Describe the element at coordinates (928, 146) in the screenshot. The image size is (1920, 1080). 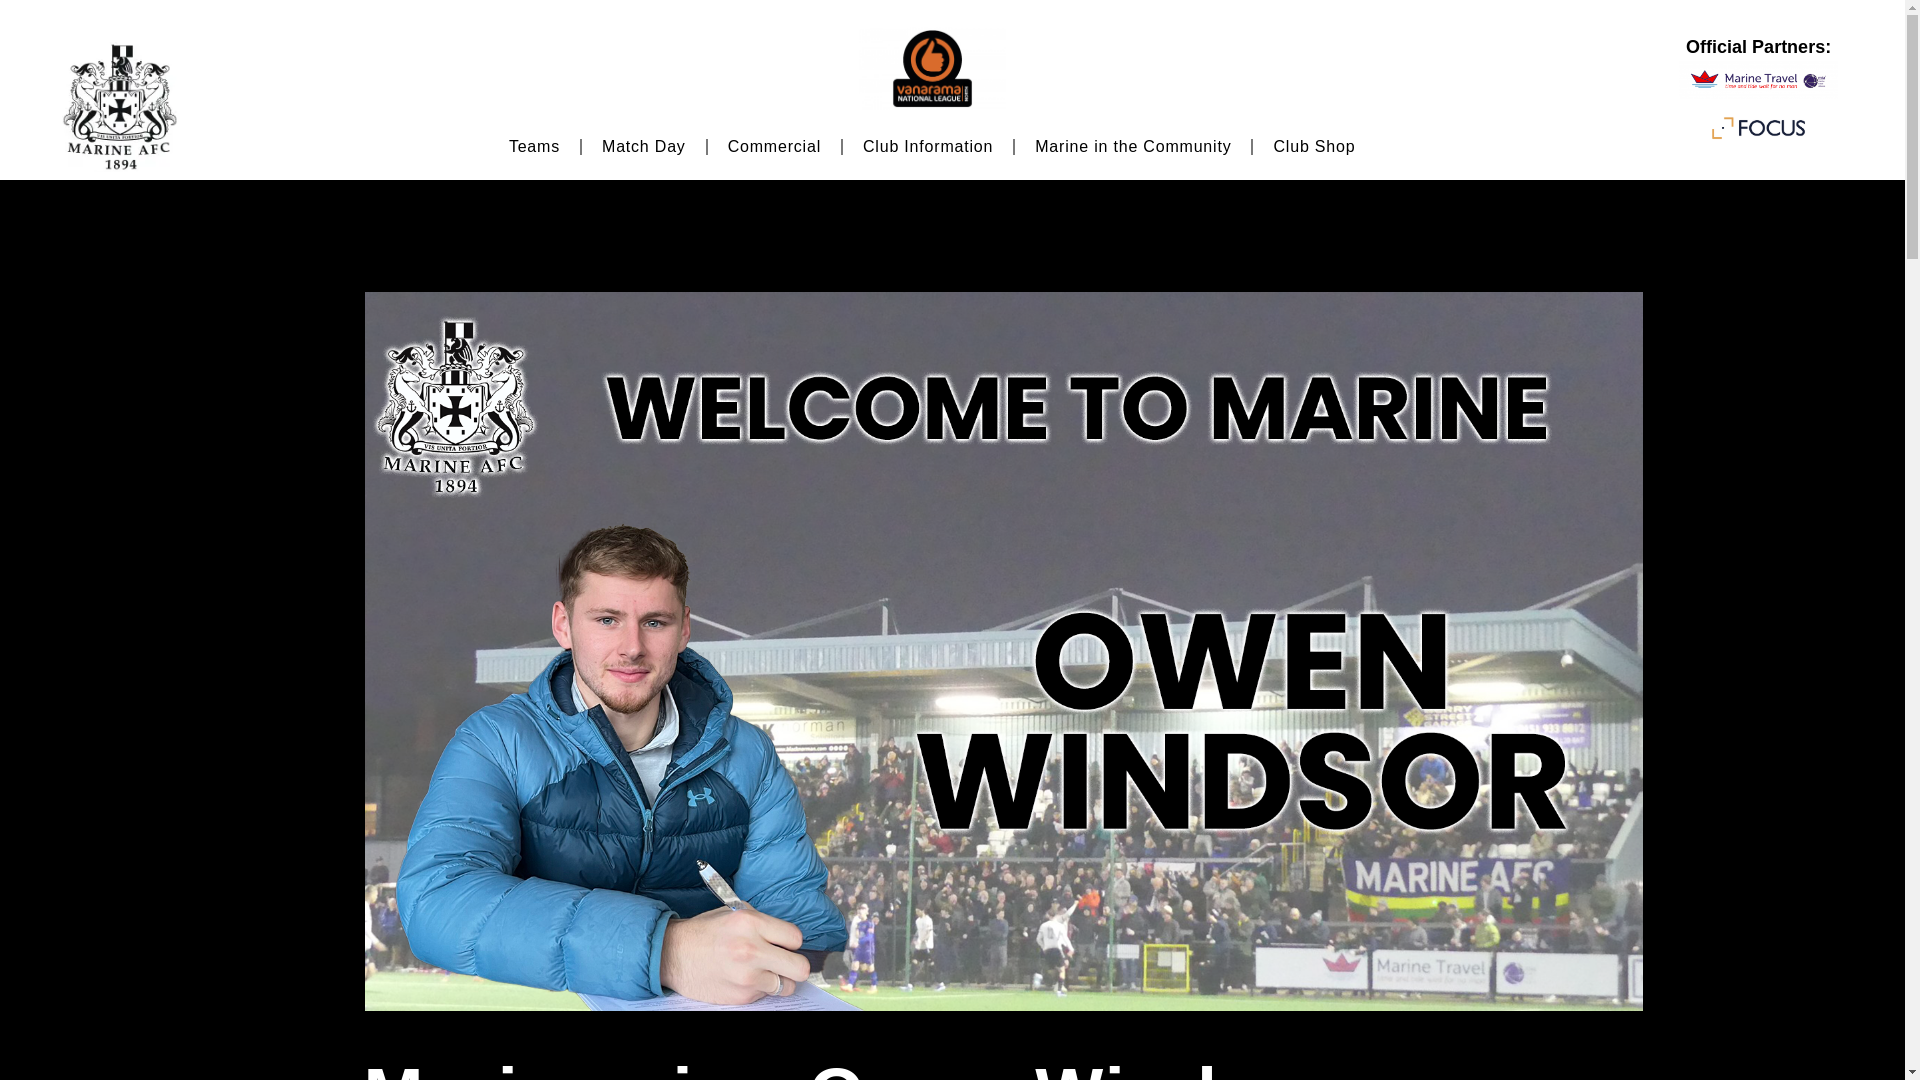
I see `Club Information` at that location.